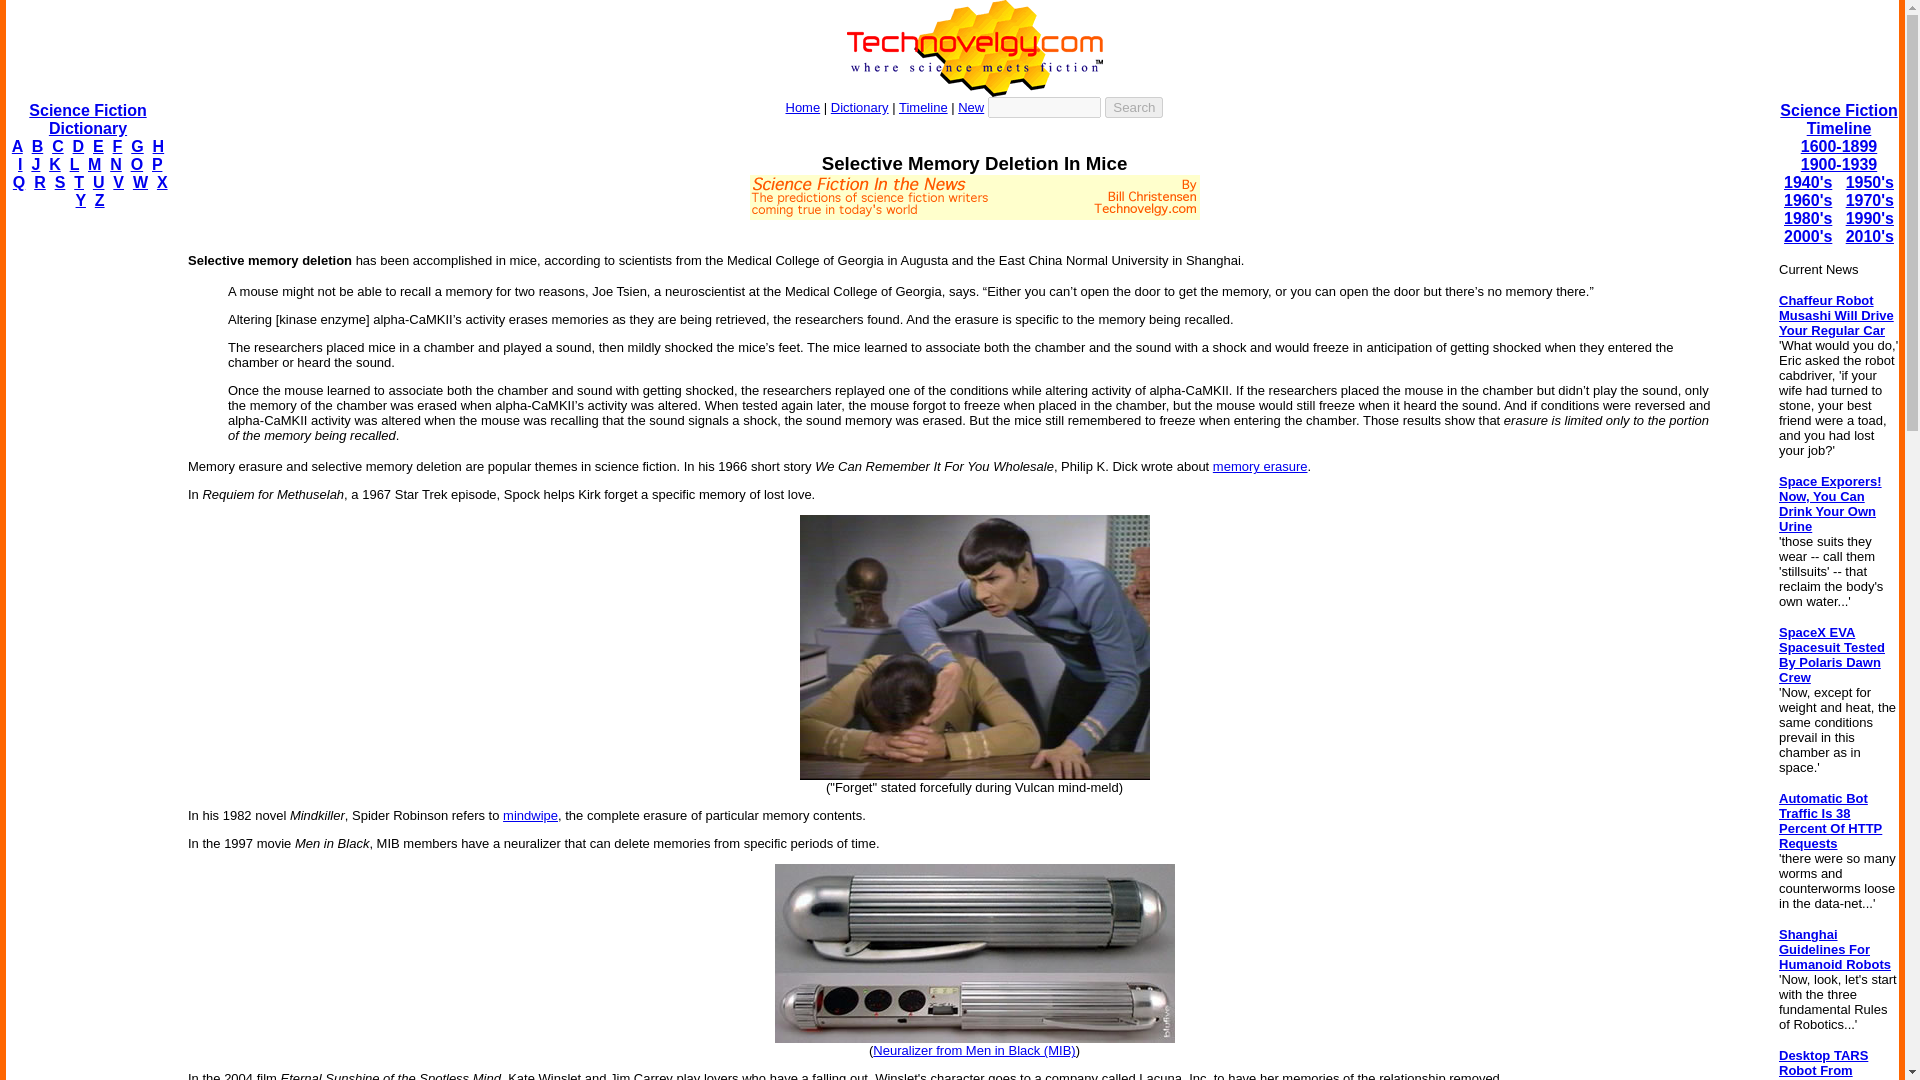 Image resolution: width=1920 pixels, height=1080 pixels. Describe the element at coordinates (530, 814) in the screenshot. I see `mindwipe` at that location.